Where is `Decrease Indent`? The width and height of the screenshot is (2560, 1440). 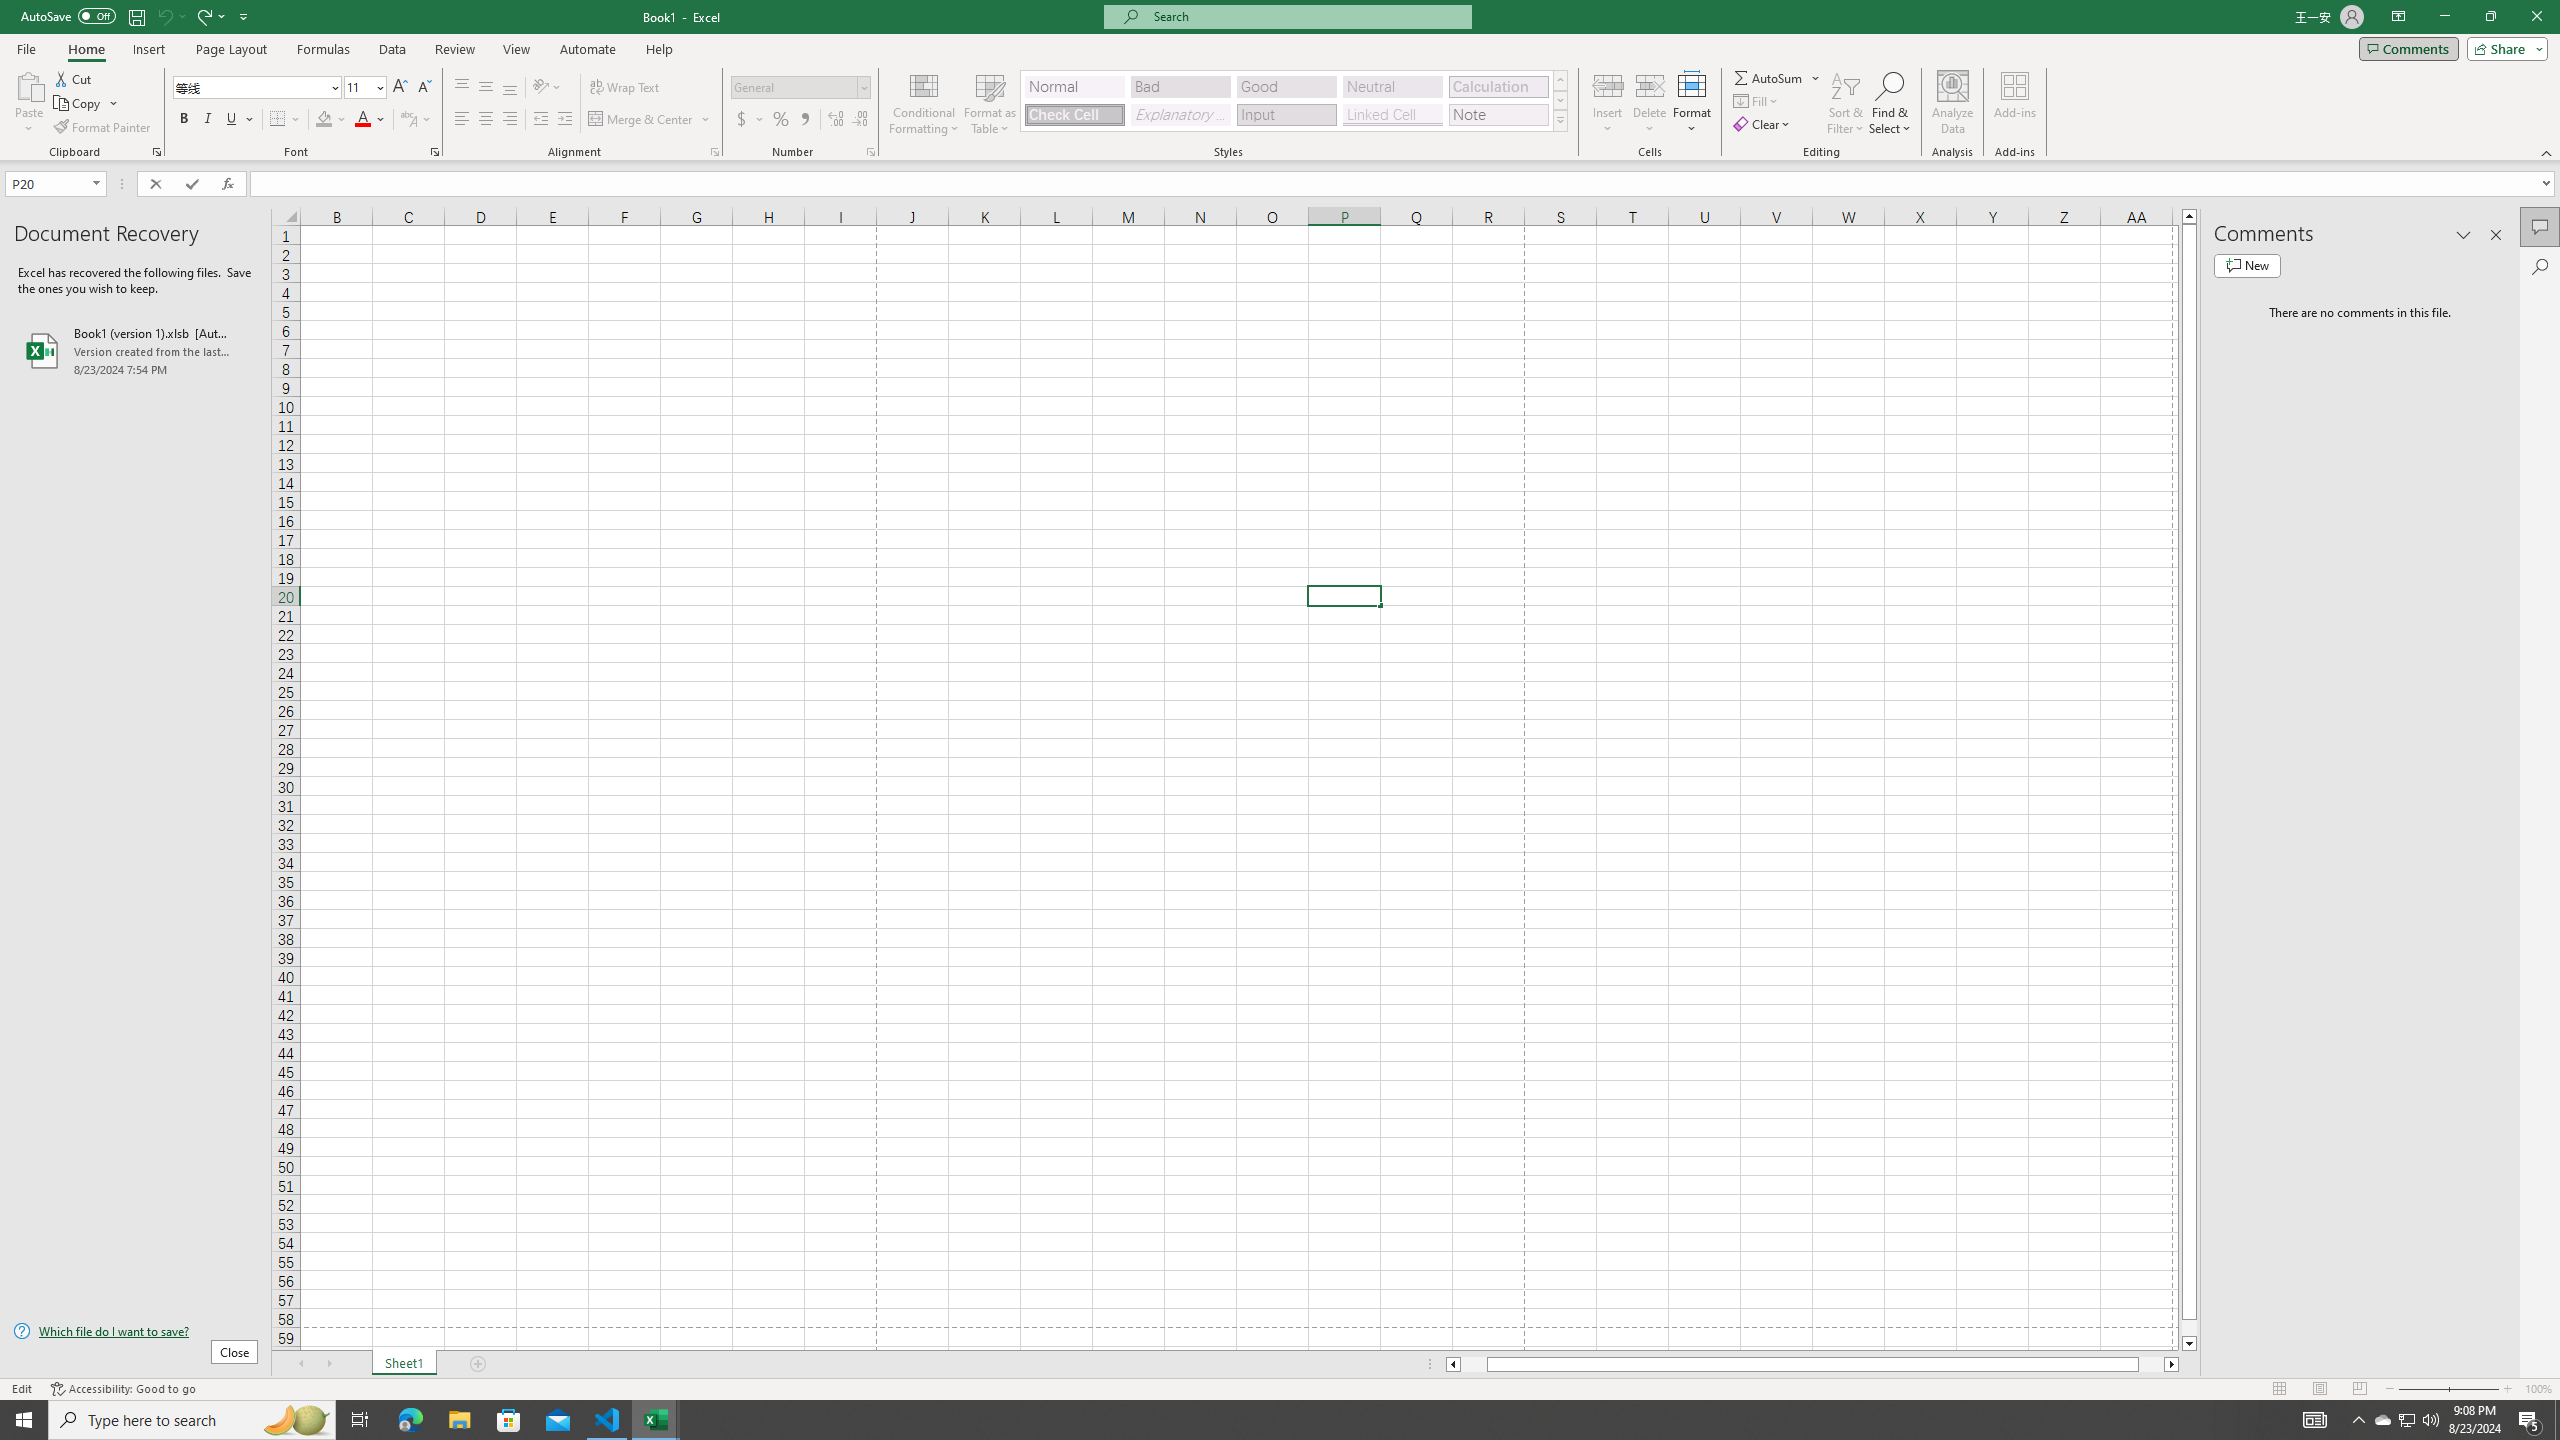 Decrease Indent is located at coordinates (540, 120).